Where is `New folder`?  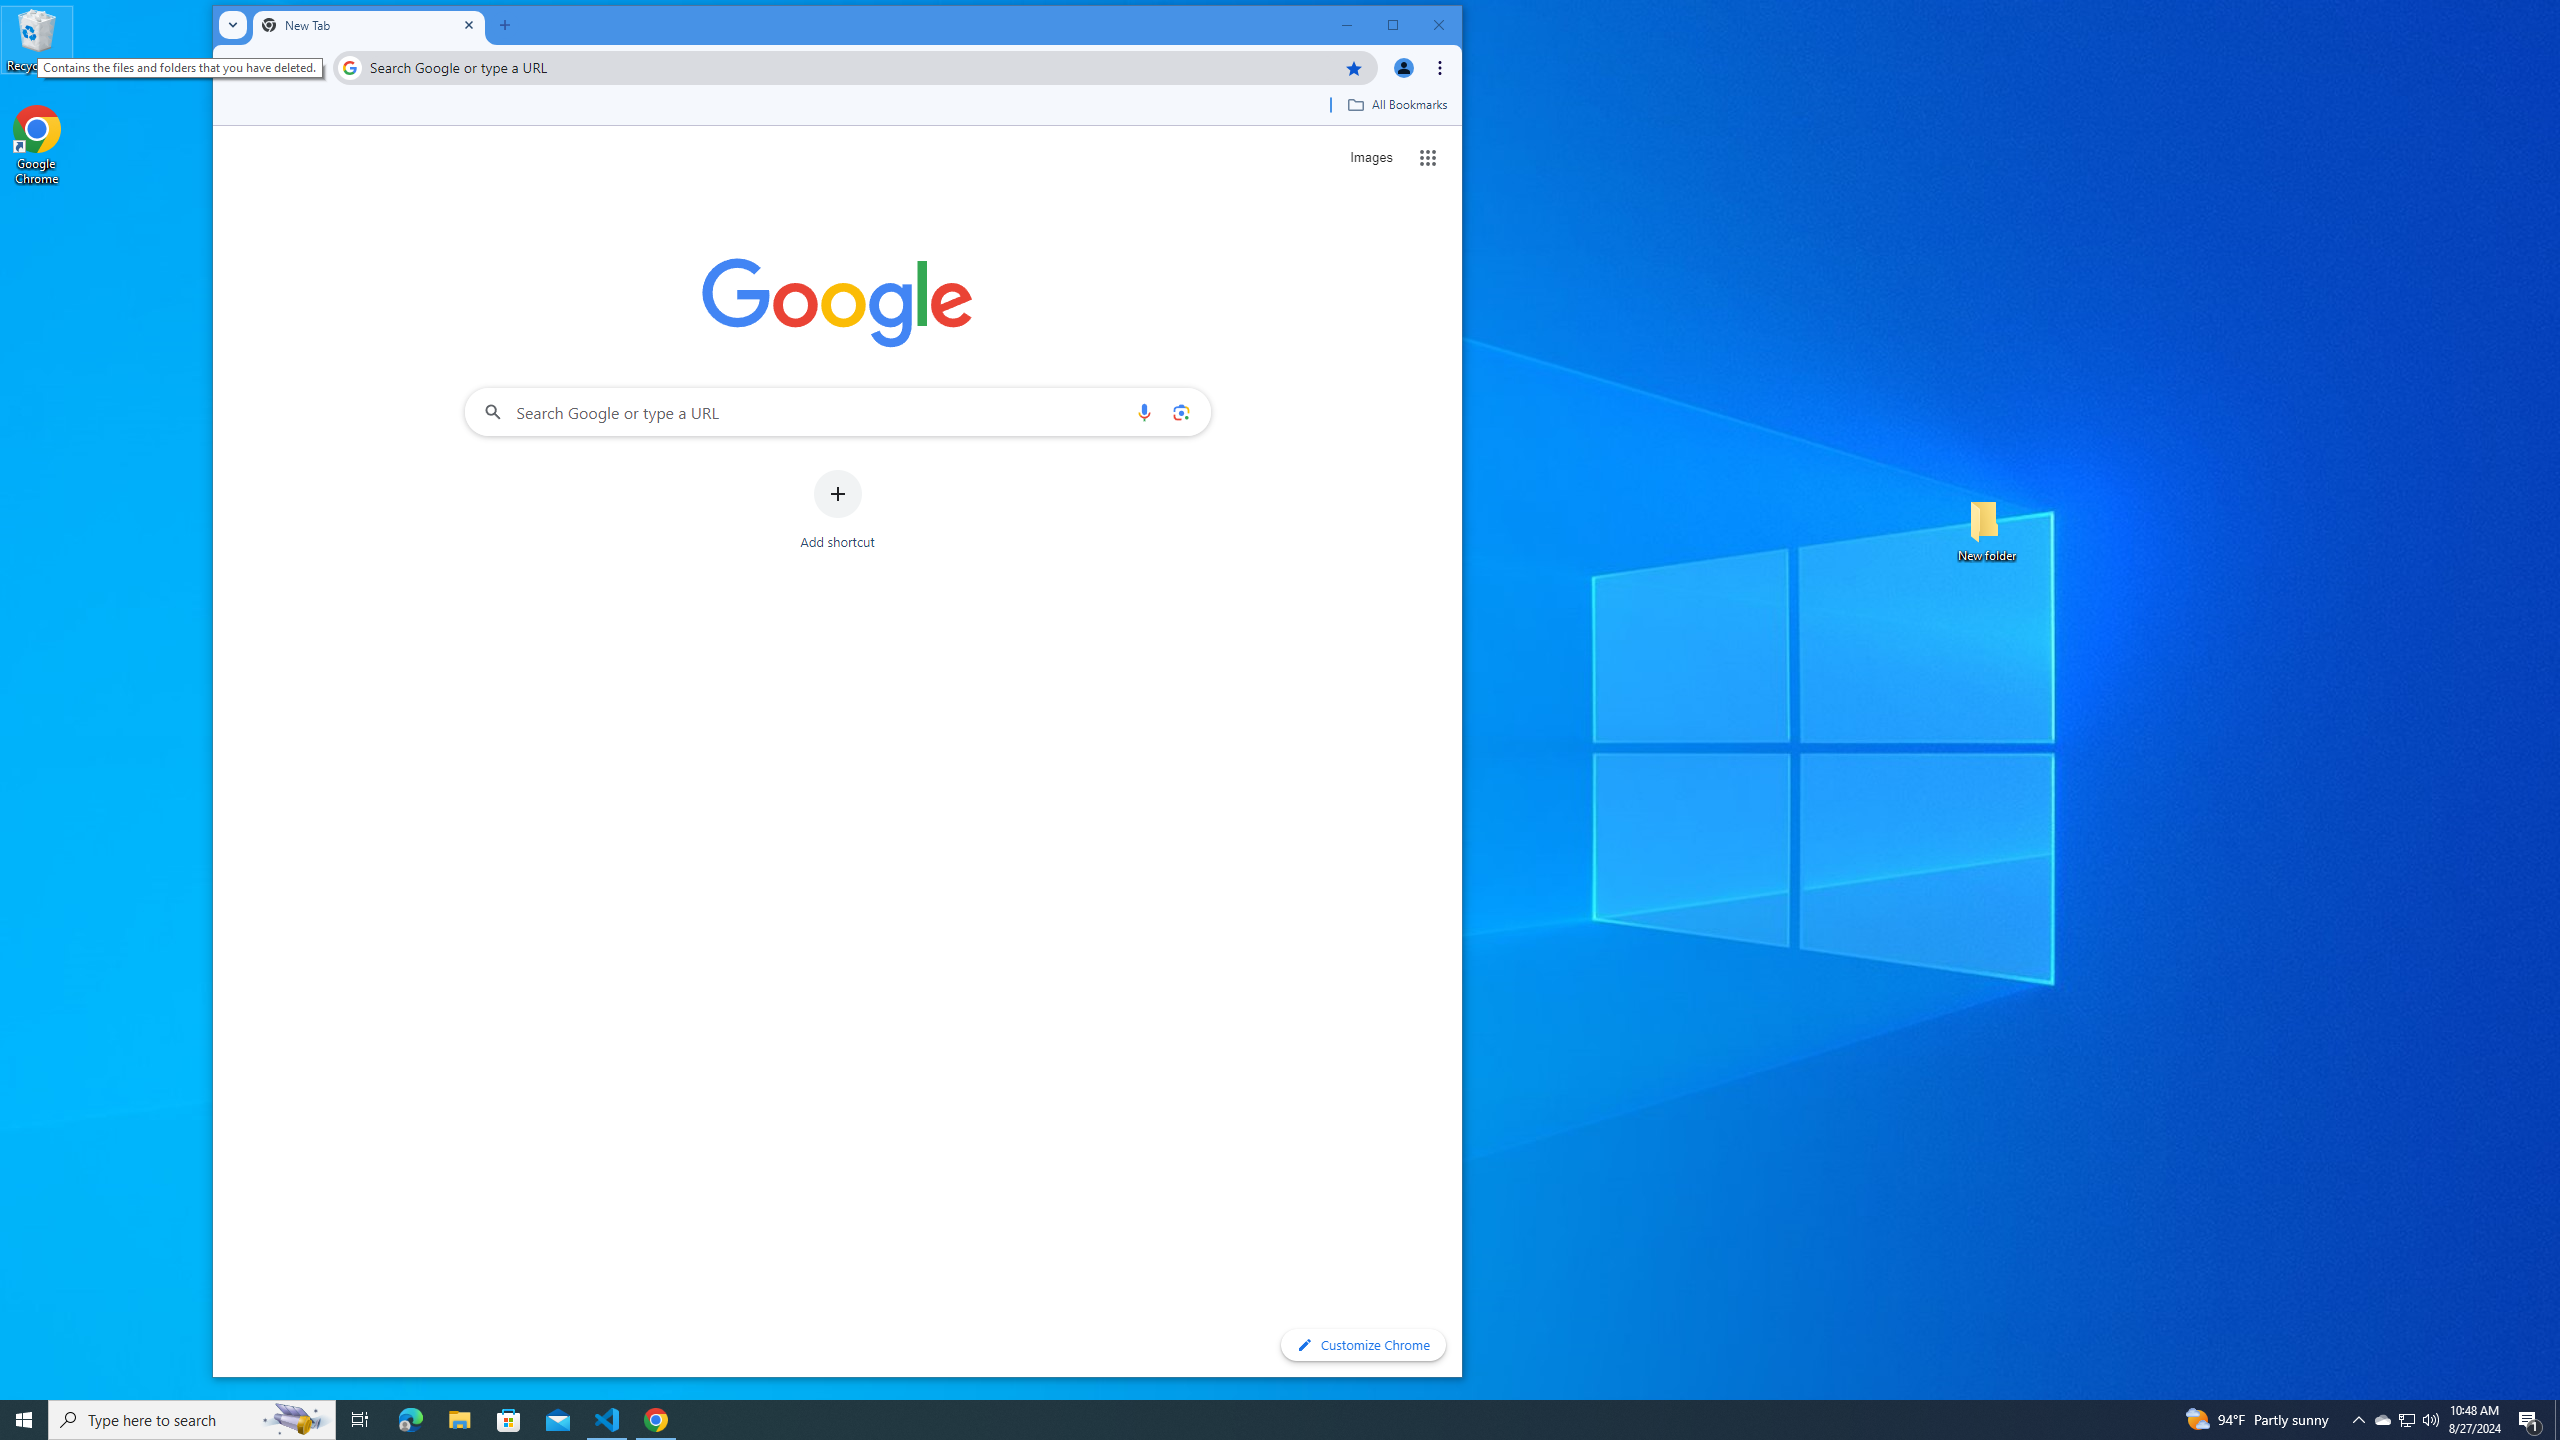 New folder is located at coordinates (1987, 530).